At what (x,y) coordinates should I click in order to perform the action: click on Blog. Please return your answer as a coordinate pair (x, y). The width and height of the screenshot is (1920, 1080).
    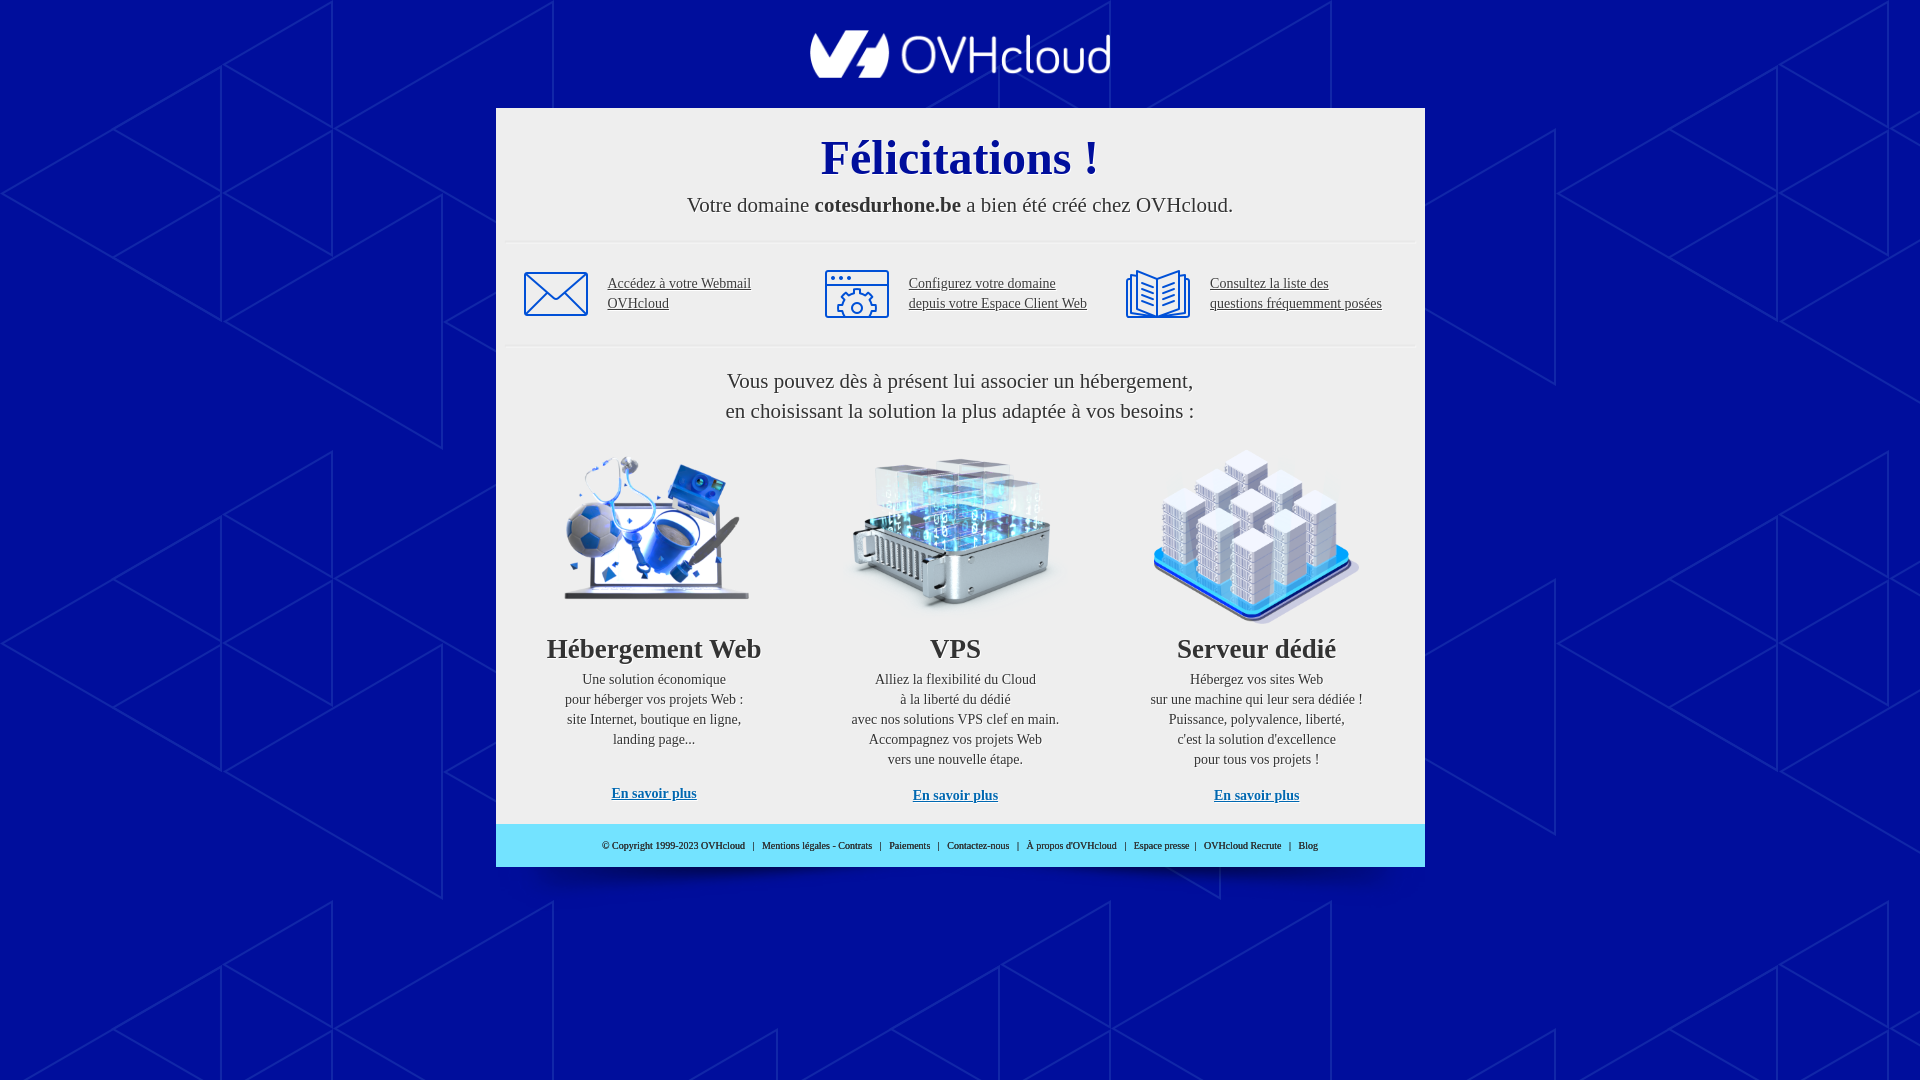
    Looking at the image, I should click on (1308, 846).